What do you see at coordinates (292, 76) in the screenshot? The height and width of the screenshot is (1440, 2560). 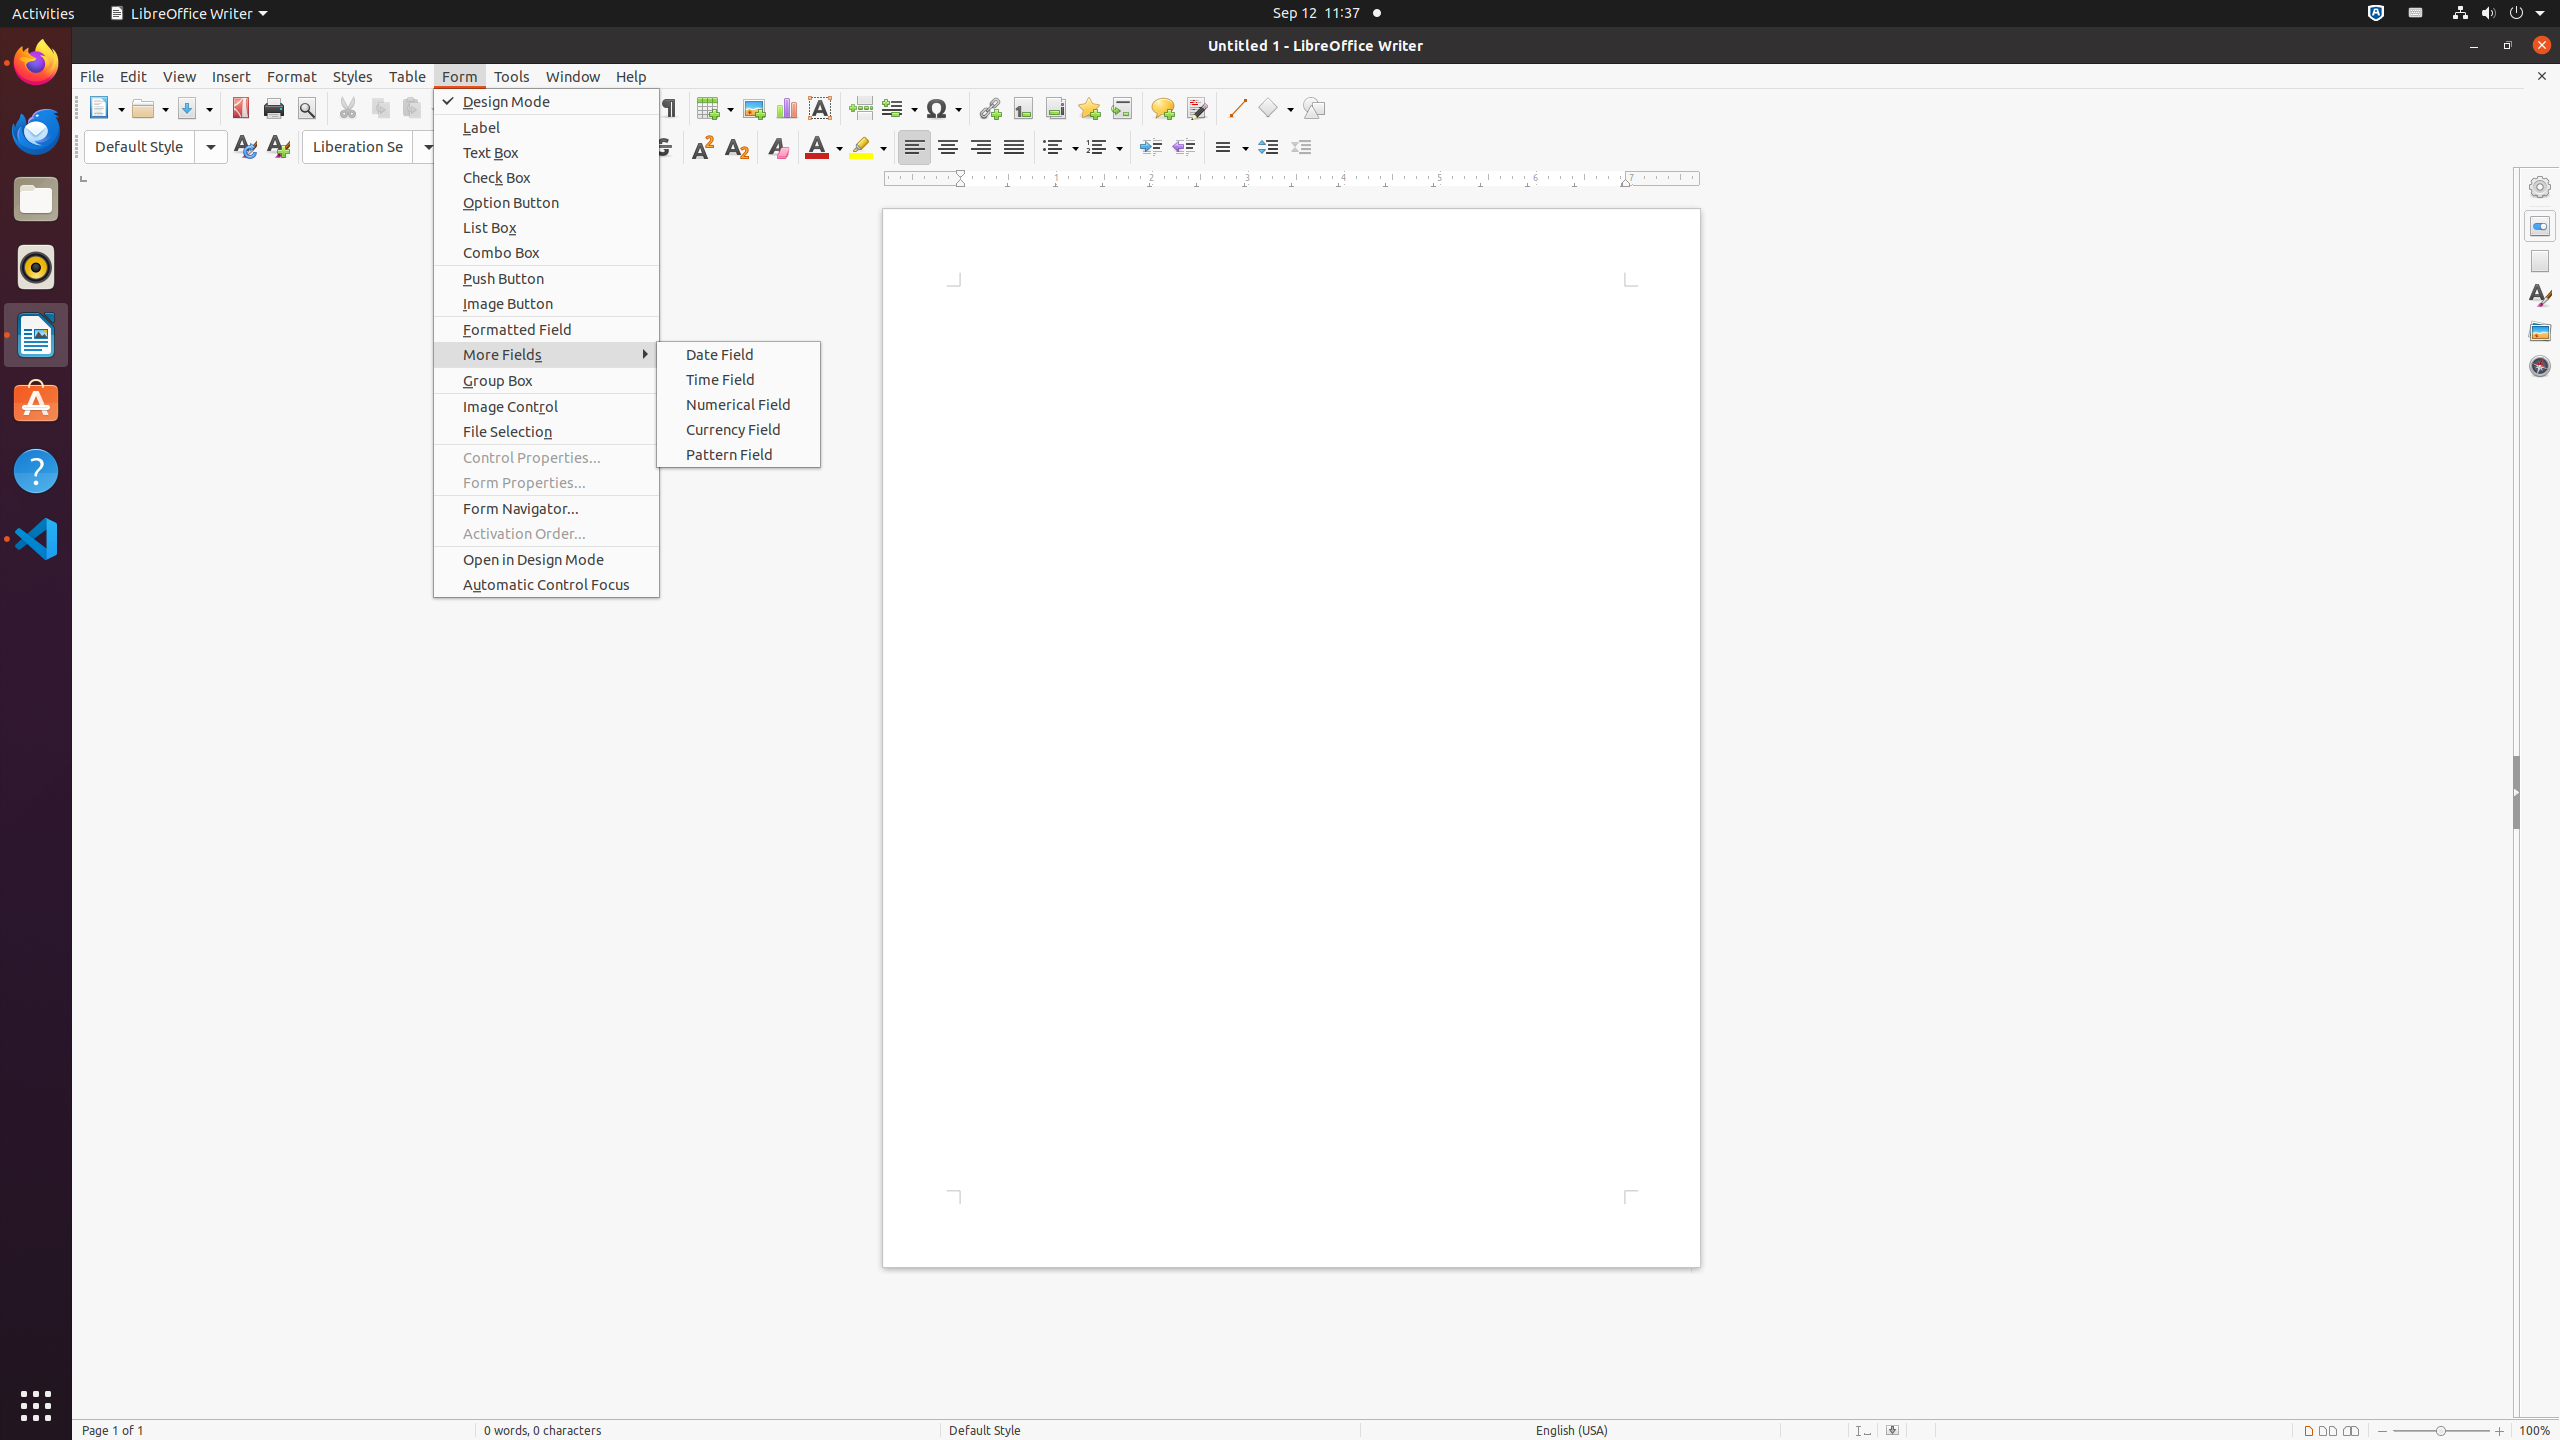 I see `Format` at bounding box center [292, 76].